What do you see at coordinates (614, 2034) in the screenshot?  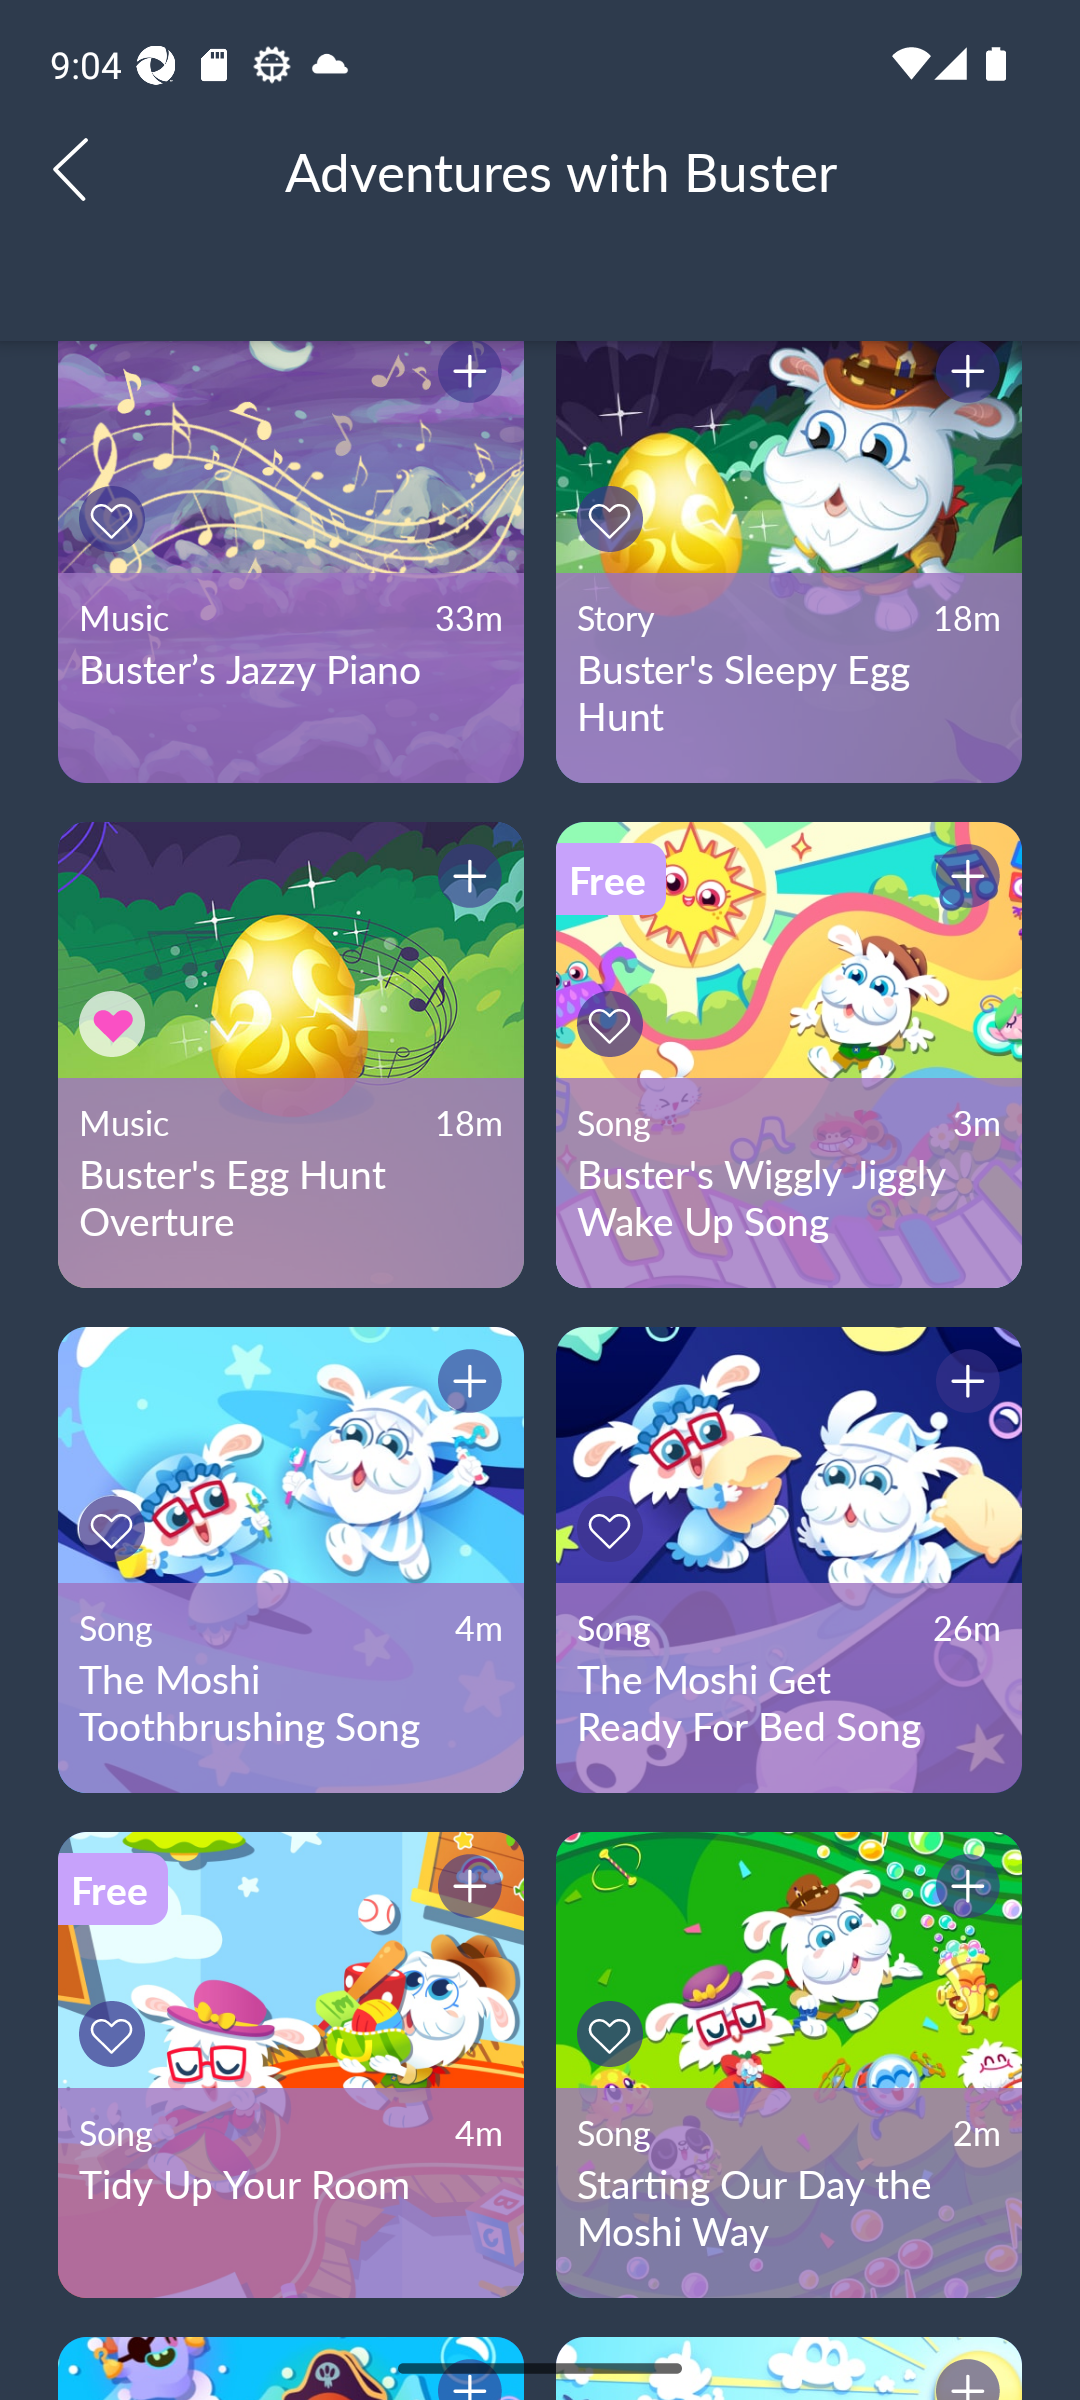 I see `Button` at bounding box center [614, 2034].